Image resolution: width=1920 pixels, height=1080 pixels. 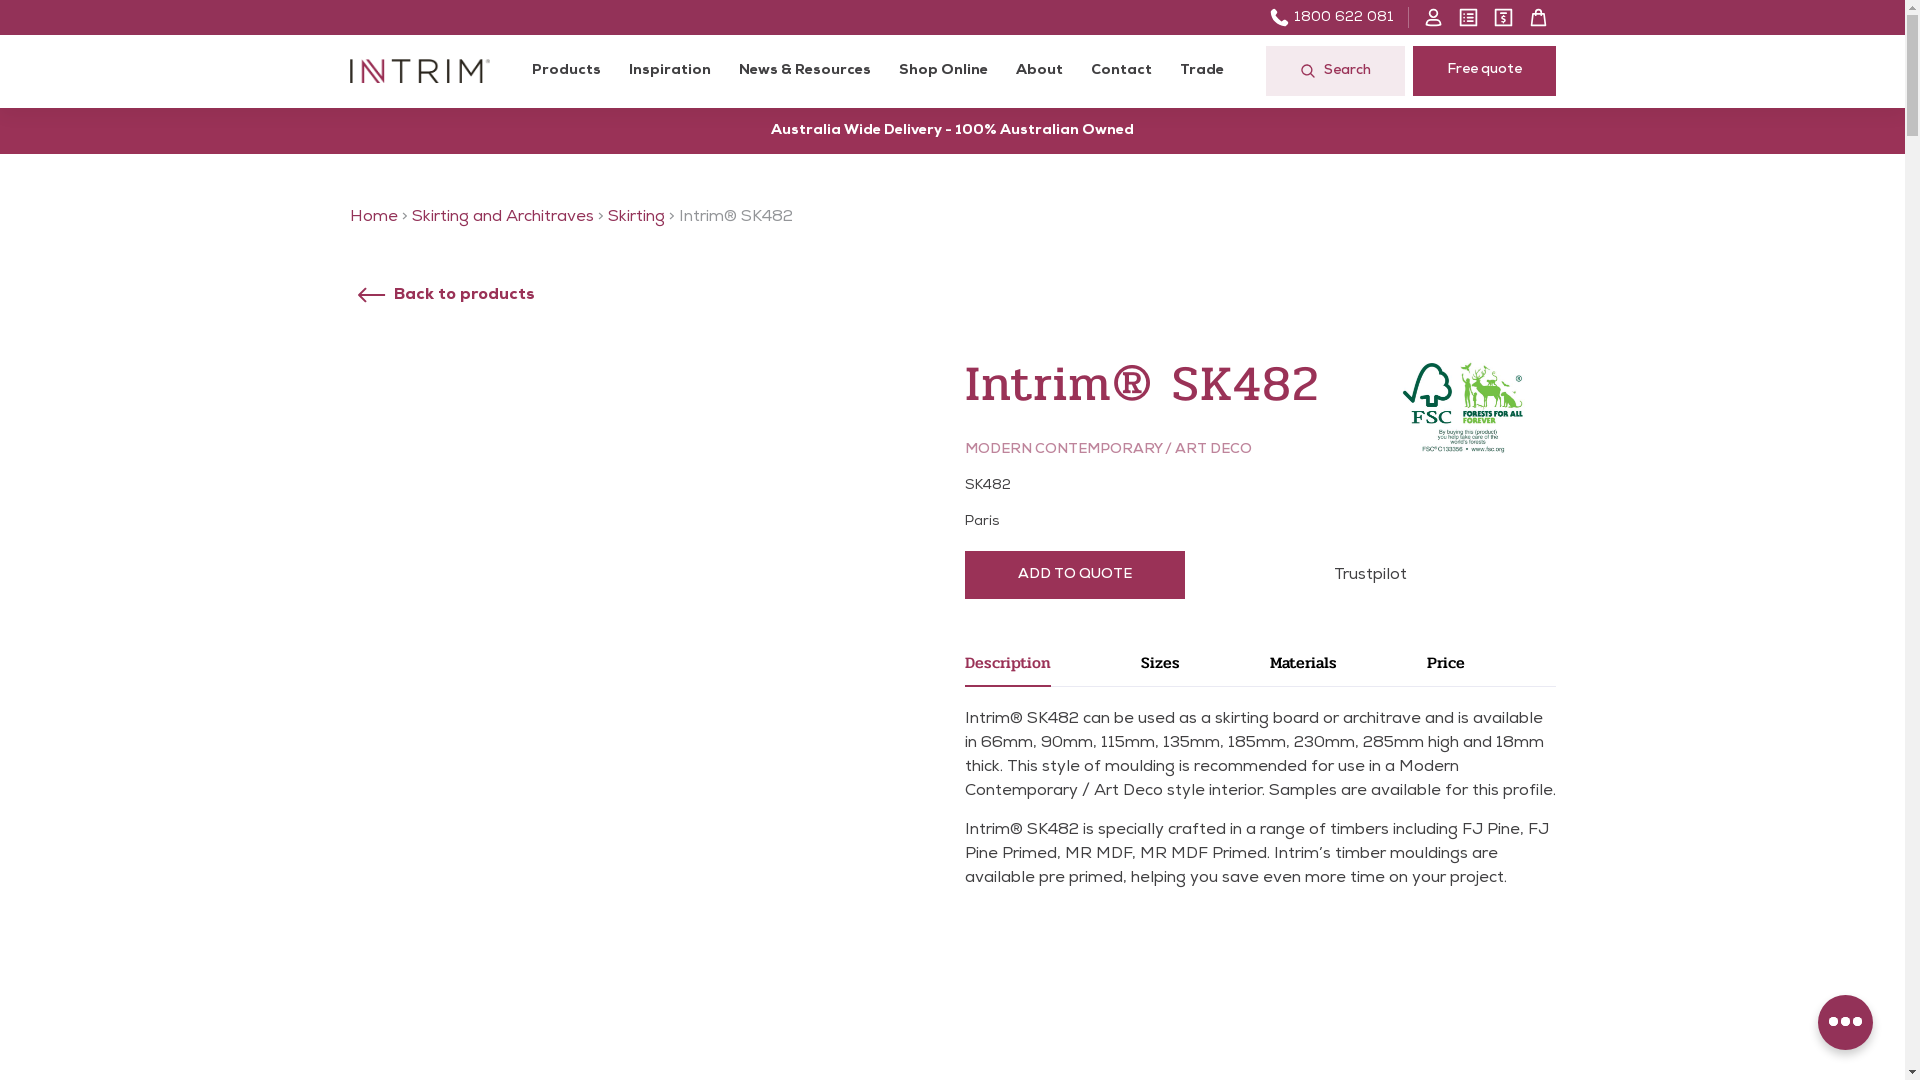 What do you see at coordinates (503, 217) in the screenshot?
I see `Skirting and Architraves` at bounding box center [503, 217].